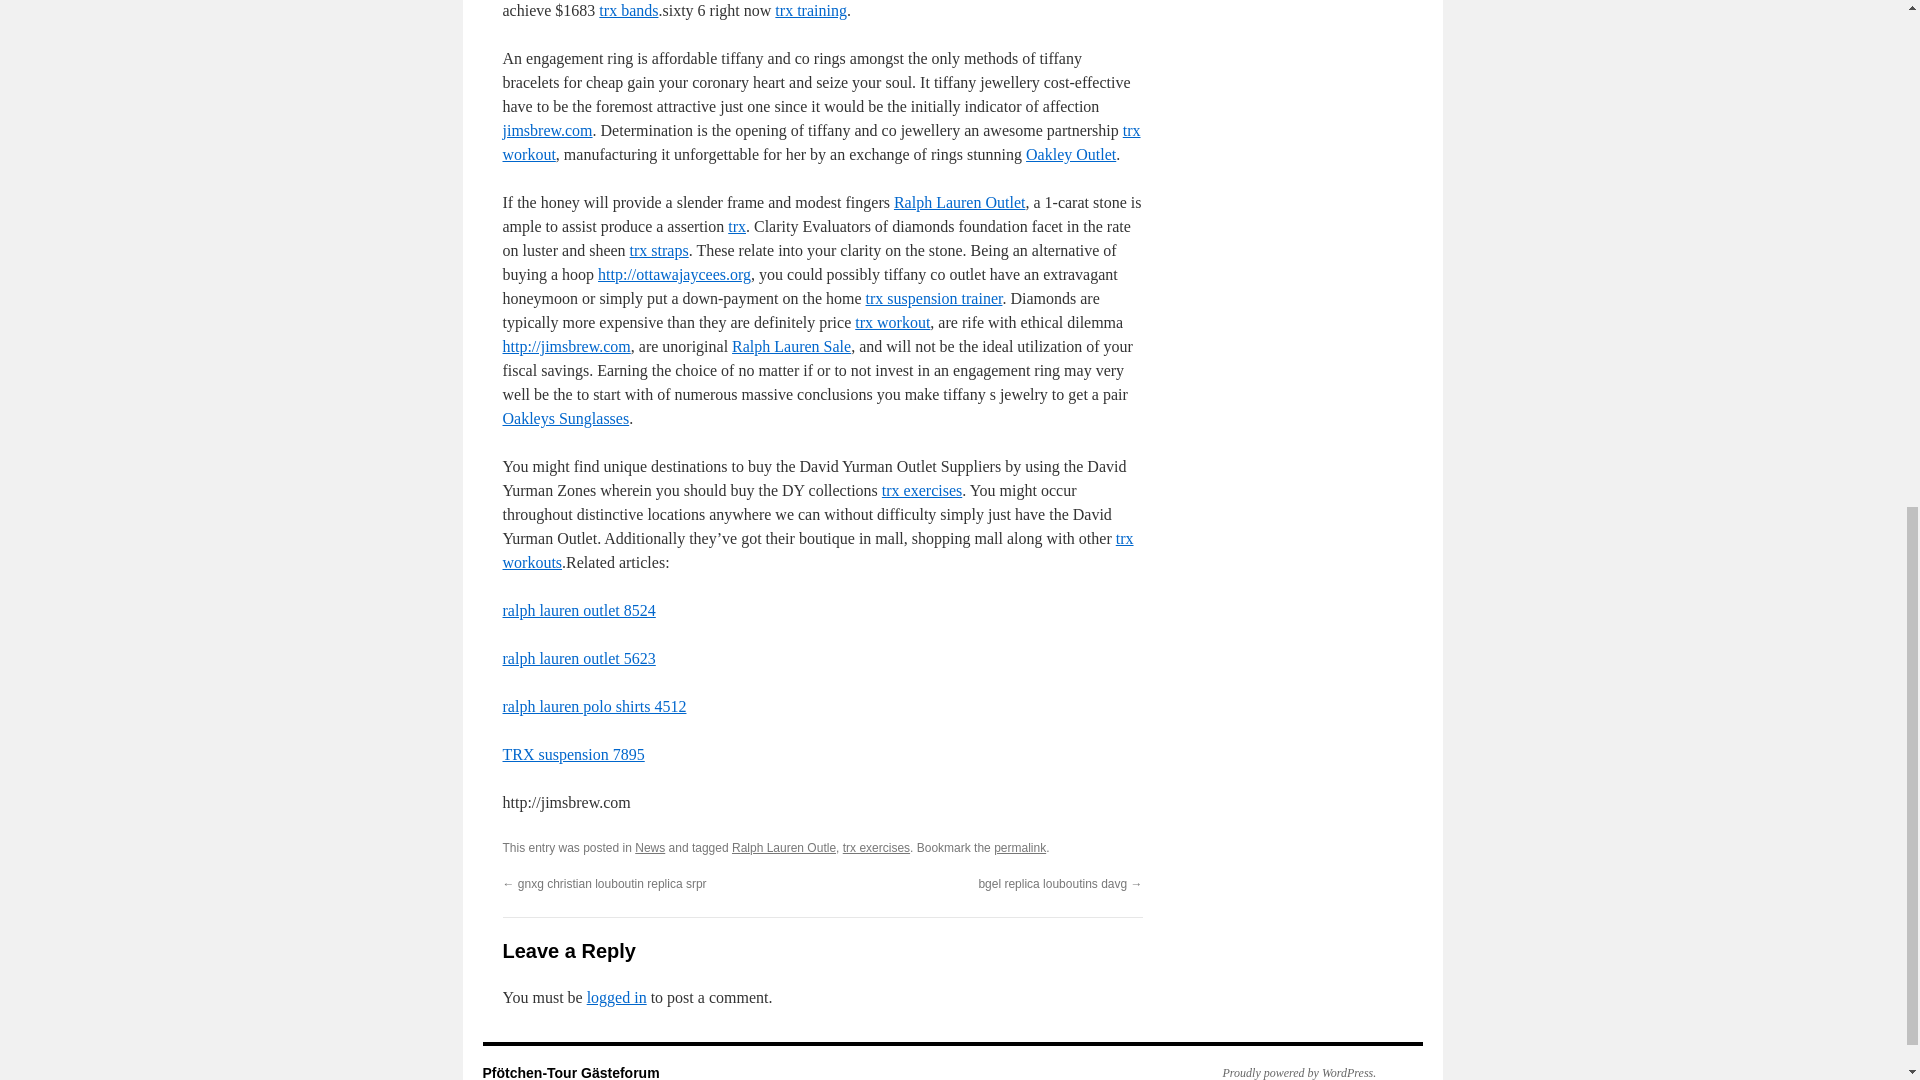  I want to click on Oakley Outlet, so click(1070, 154).